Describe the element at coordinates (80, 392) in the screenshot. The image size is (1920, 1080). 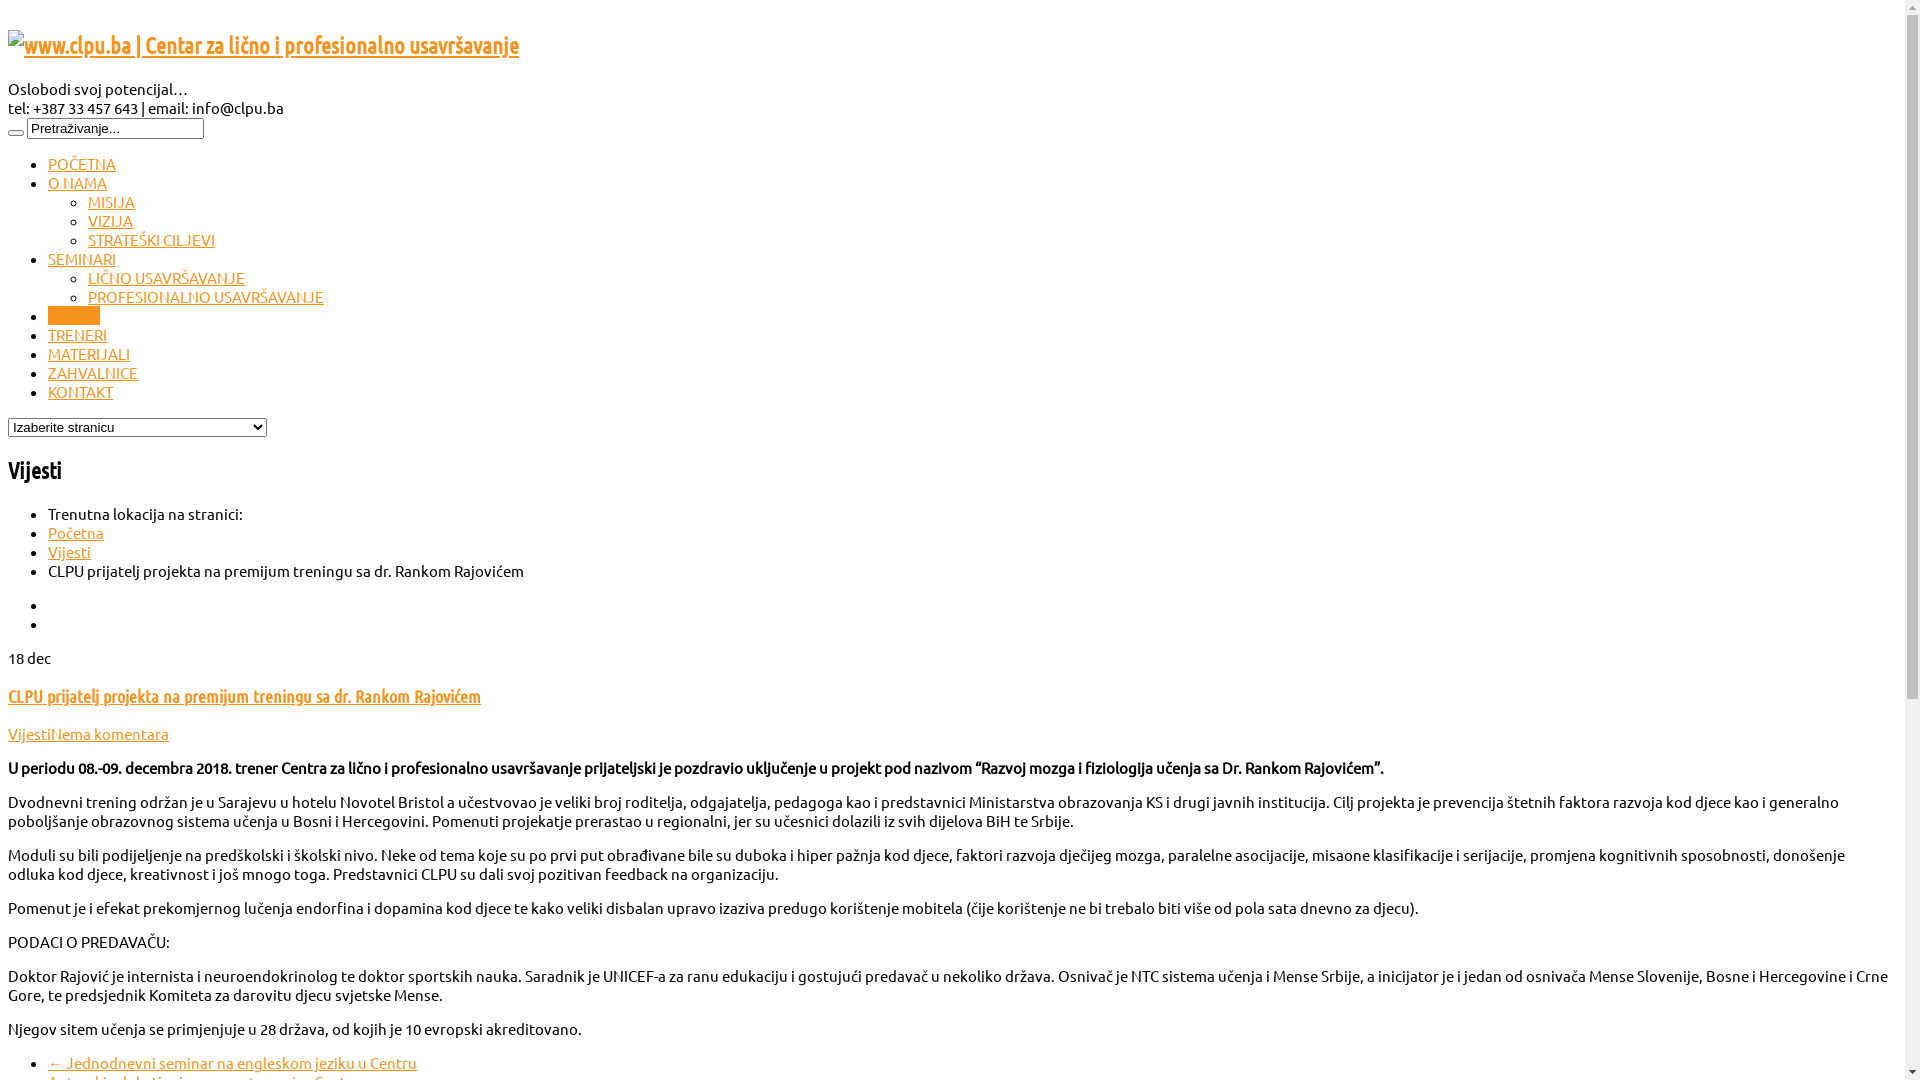
I see `KONTAKT` at that location.